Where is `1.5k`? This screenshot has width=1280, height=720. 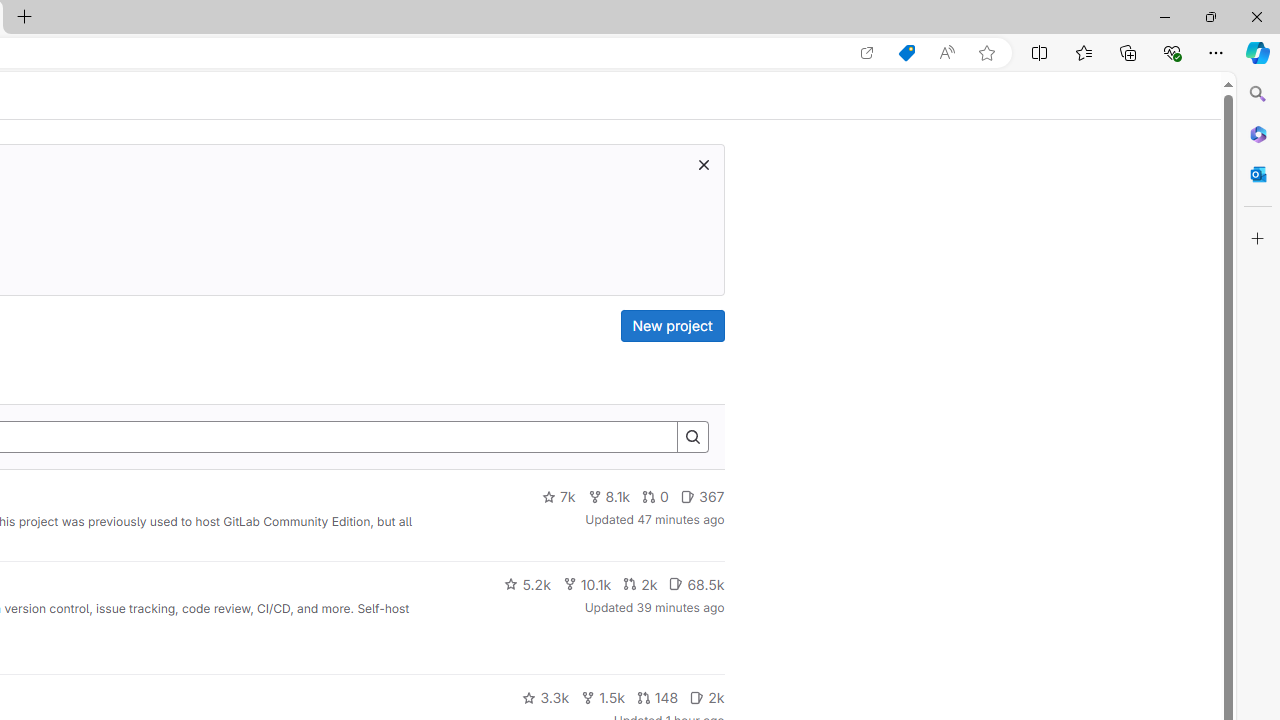 1.5k is located at coordinates (602, 698).